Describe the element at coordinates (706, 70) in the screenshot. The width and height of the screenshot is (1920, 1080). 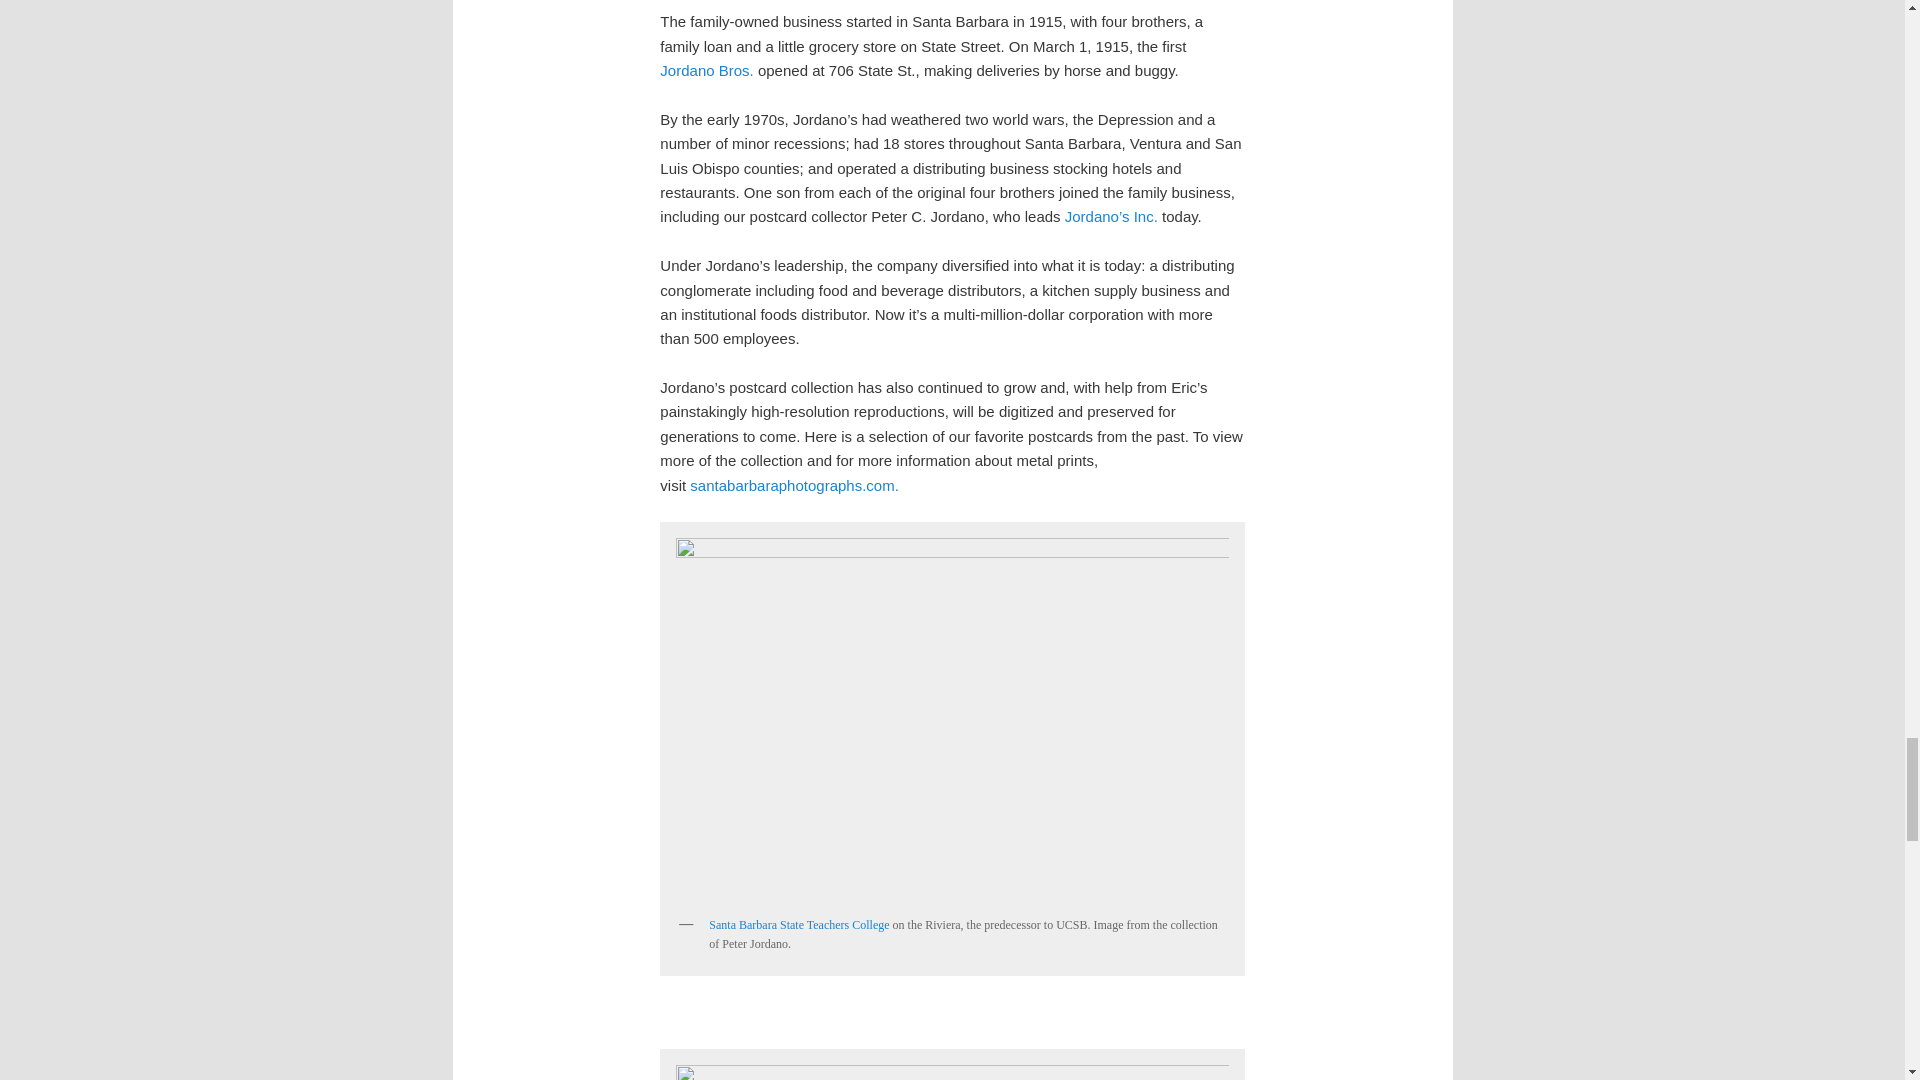
I see `Jordano Bros.` at that location.